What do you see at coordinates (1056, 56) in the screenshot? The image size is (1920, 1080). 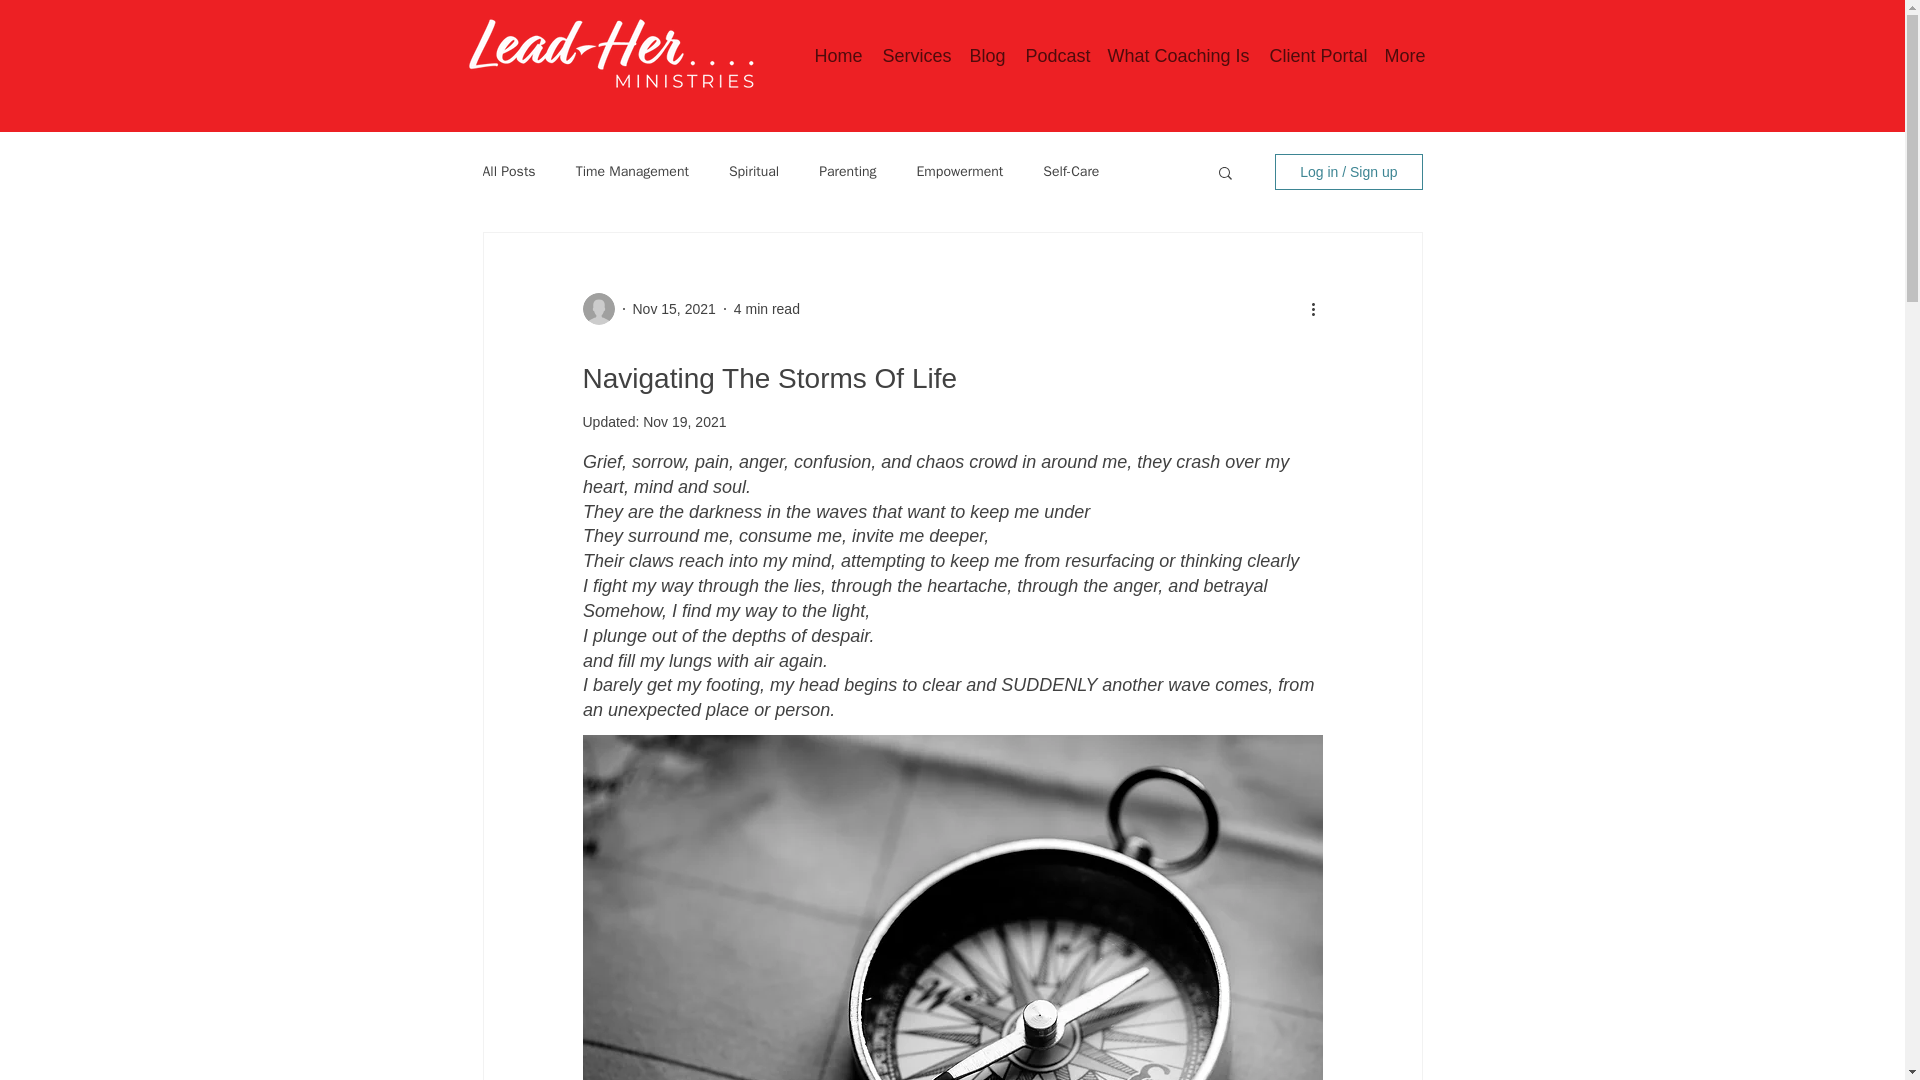 I see `Podcast` at bounding box center [1056, 56].